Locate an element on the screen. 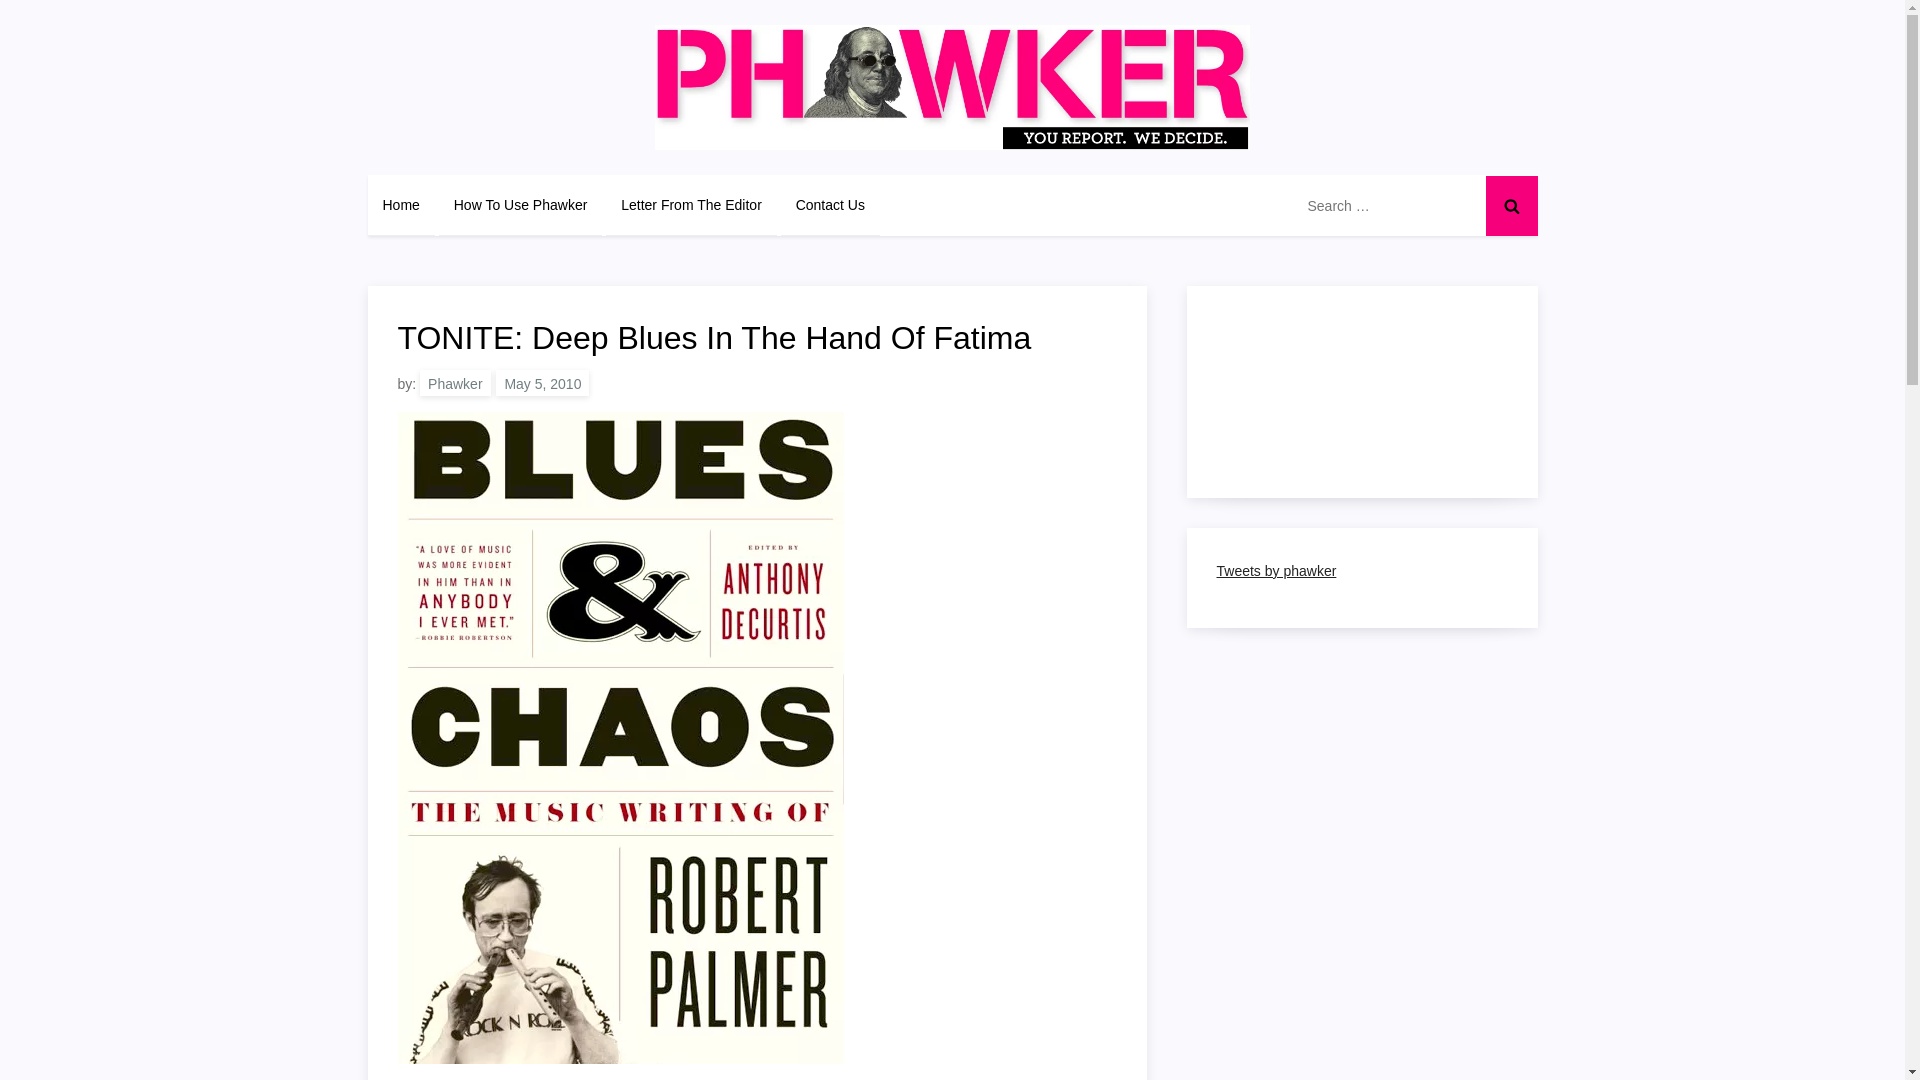 This screenshot has height=1080, width=1920. May 5, 2010 is located at coordinates (542, 383).